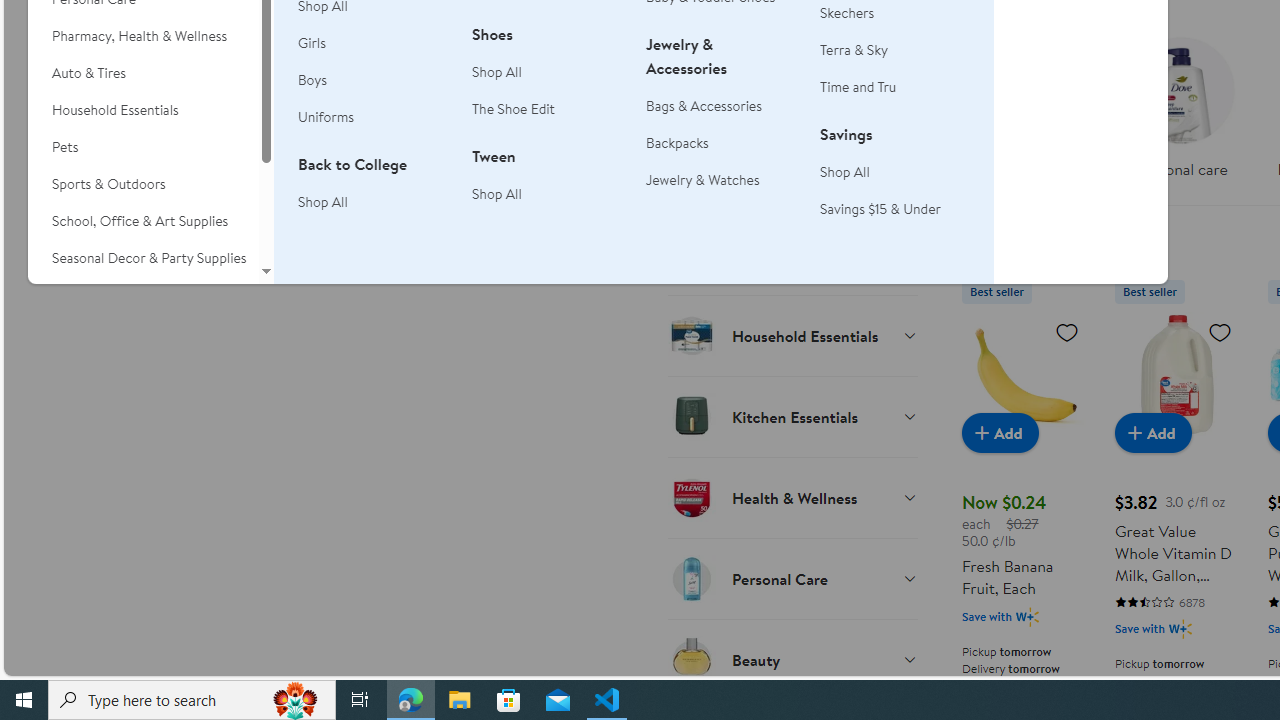 The image size is (1280, 720). I want to click on Uniforms, so click(373, 118).